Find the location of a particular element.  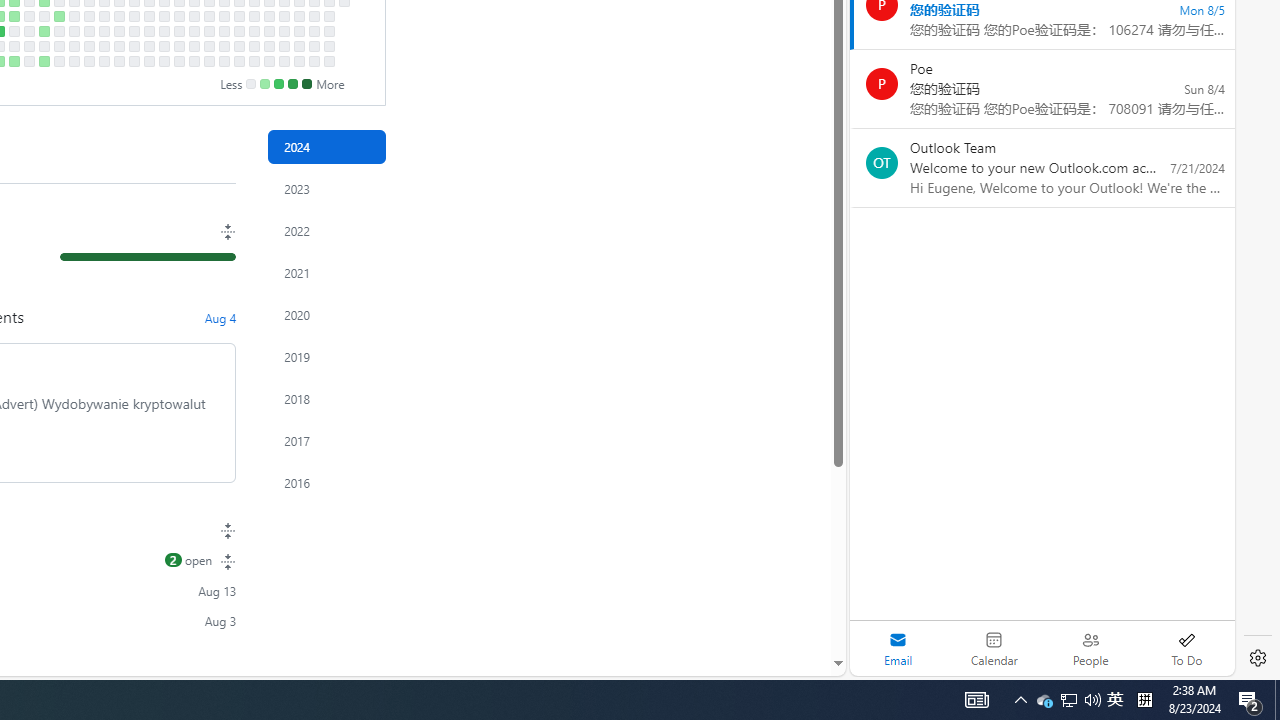

1 contribution on August 15th. is located at coordinates (44, 30).